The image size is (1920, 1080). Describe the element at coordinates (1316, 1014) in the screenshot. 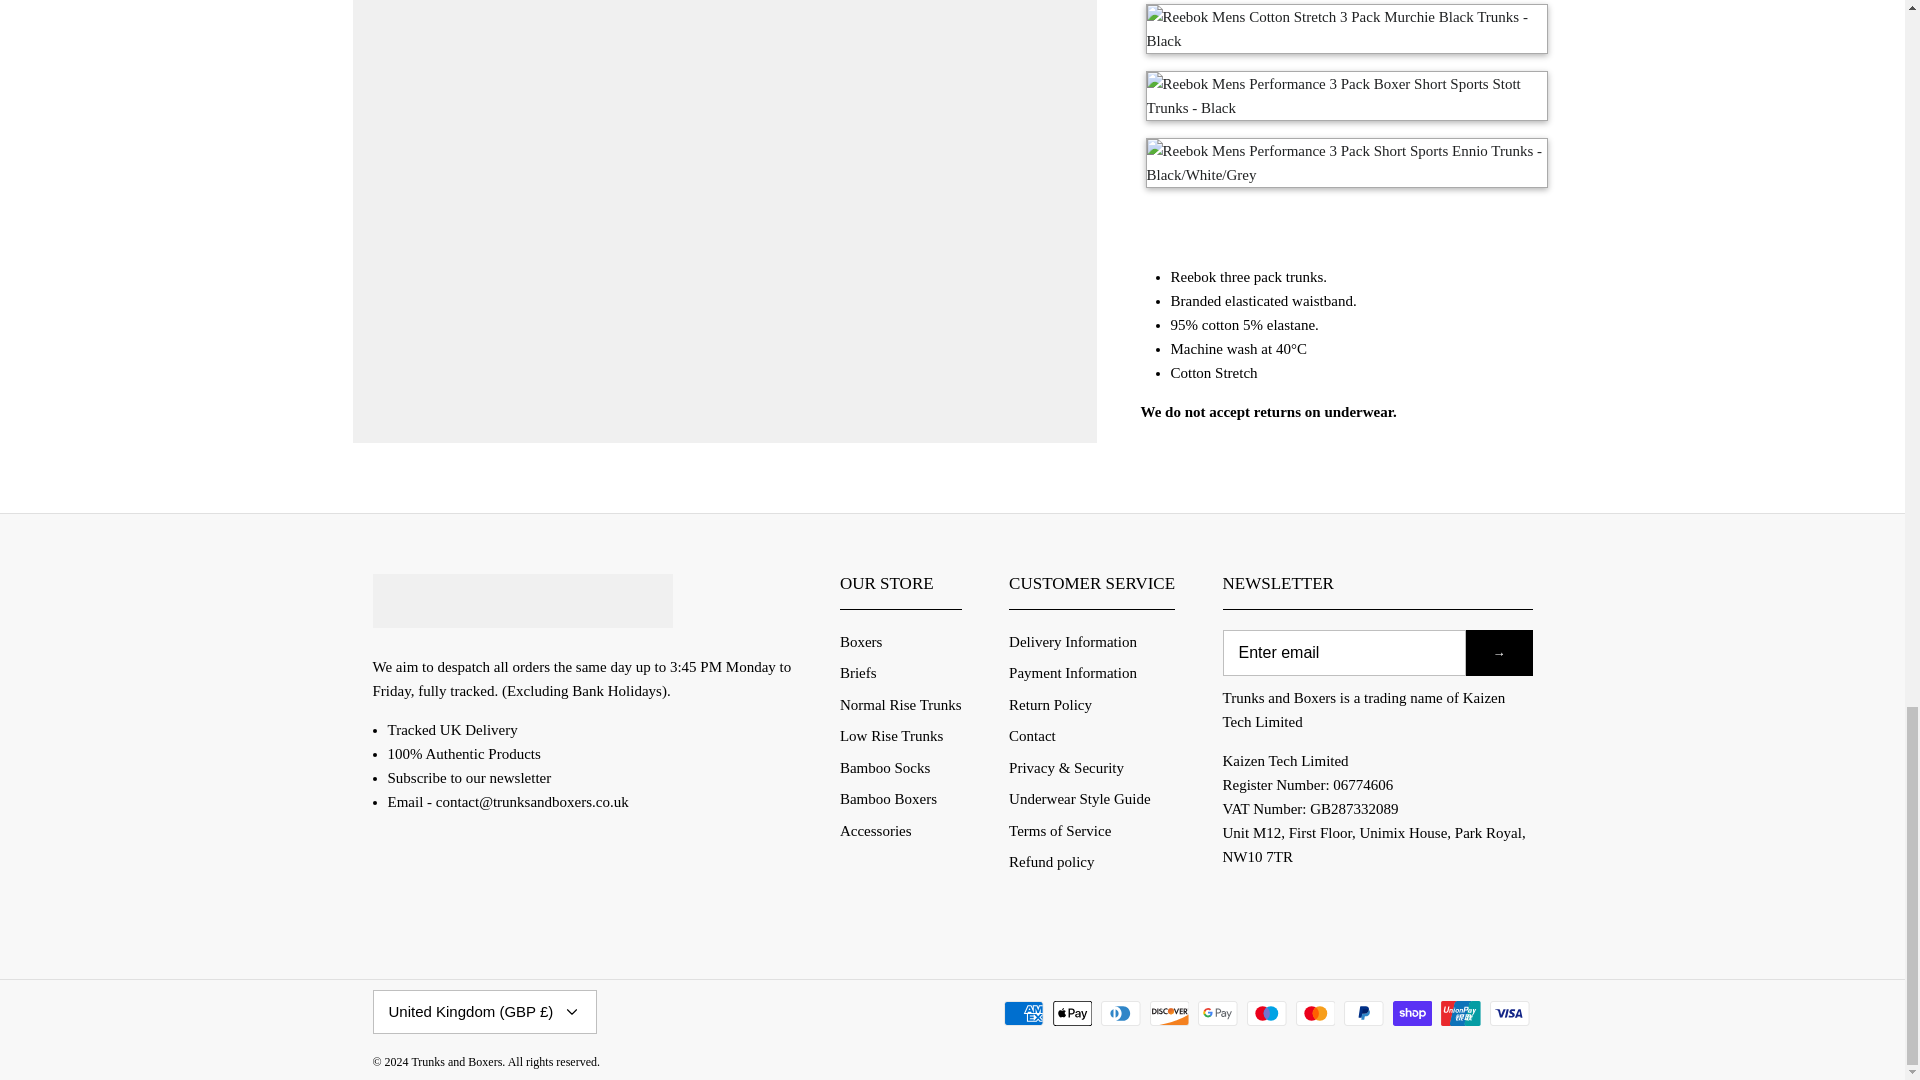

I see `Mastercard` at that location.